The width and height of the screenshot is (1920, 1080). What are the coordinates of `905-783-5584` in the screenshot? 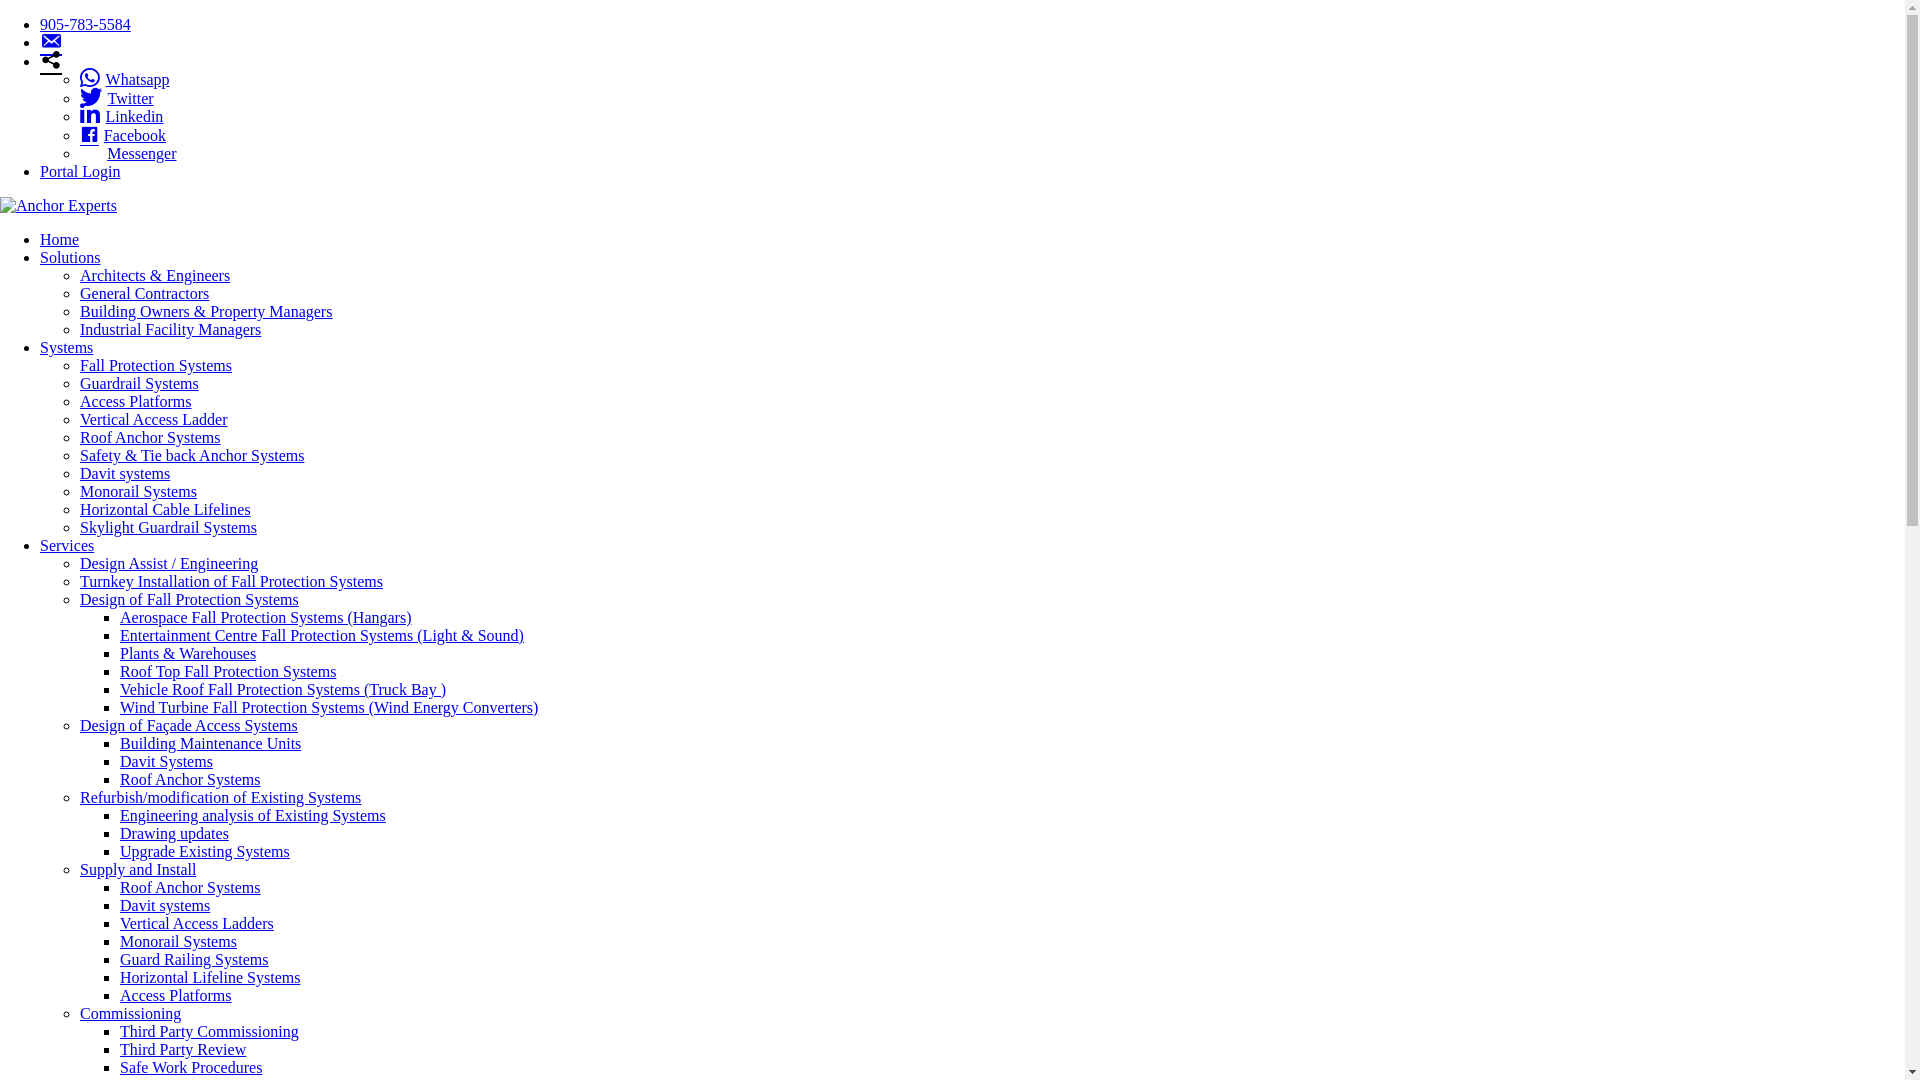 It's located at (86, 24).